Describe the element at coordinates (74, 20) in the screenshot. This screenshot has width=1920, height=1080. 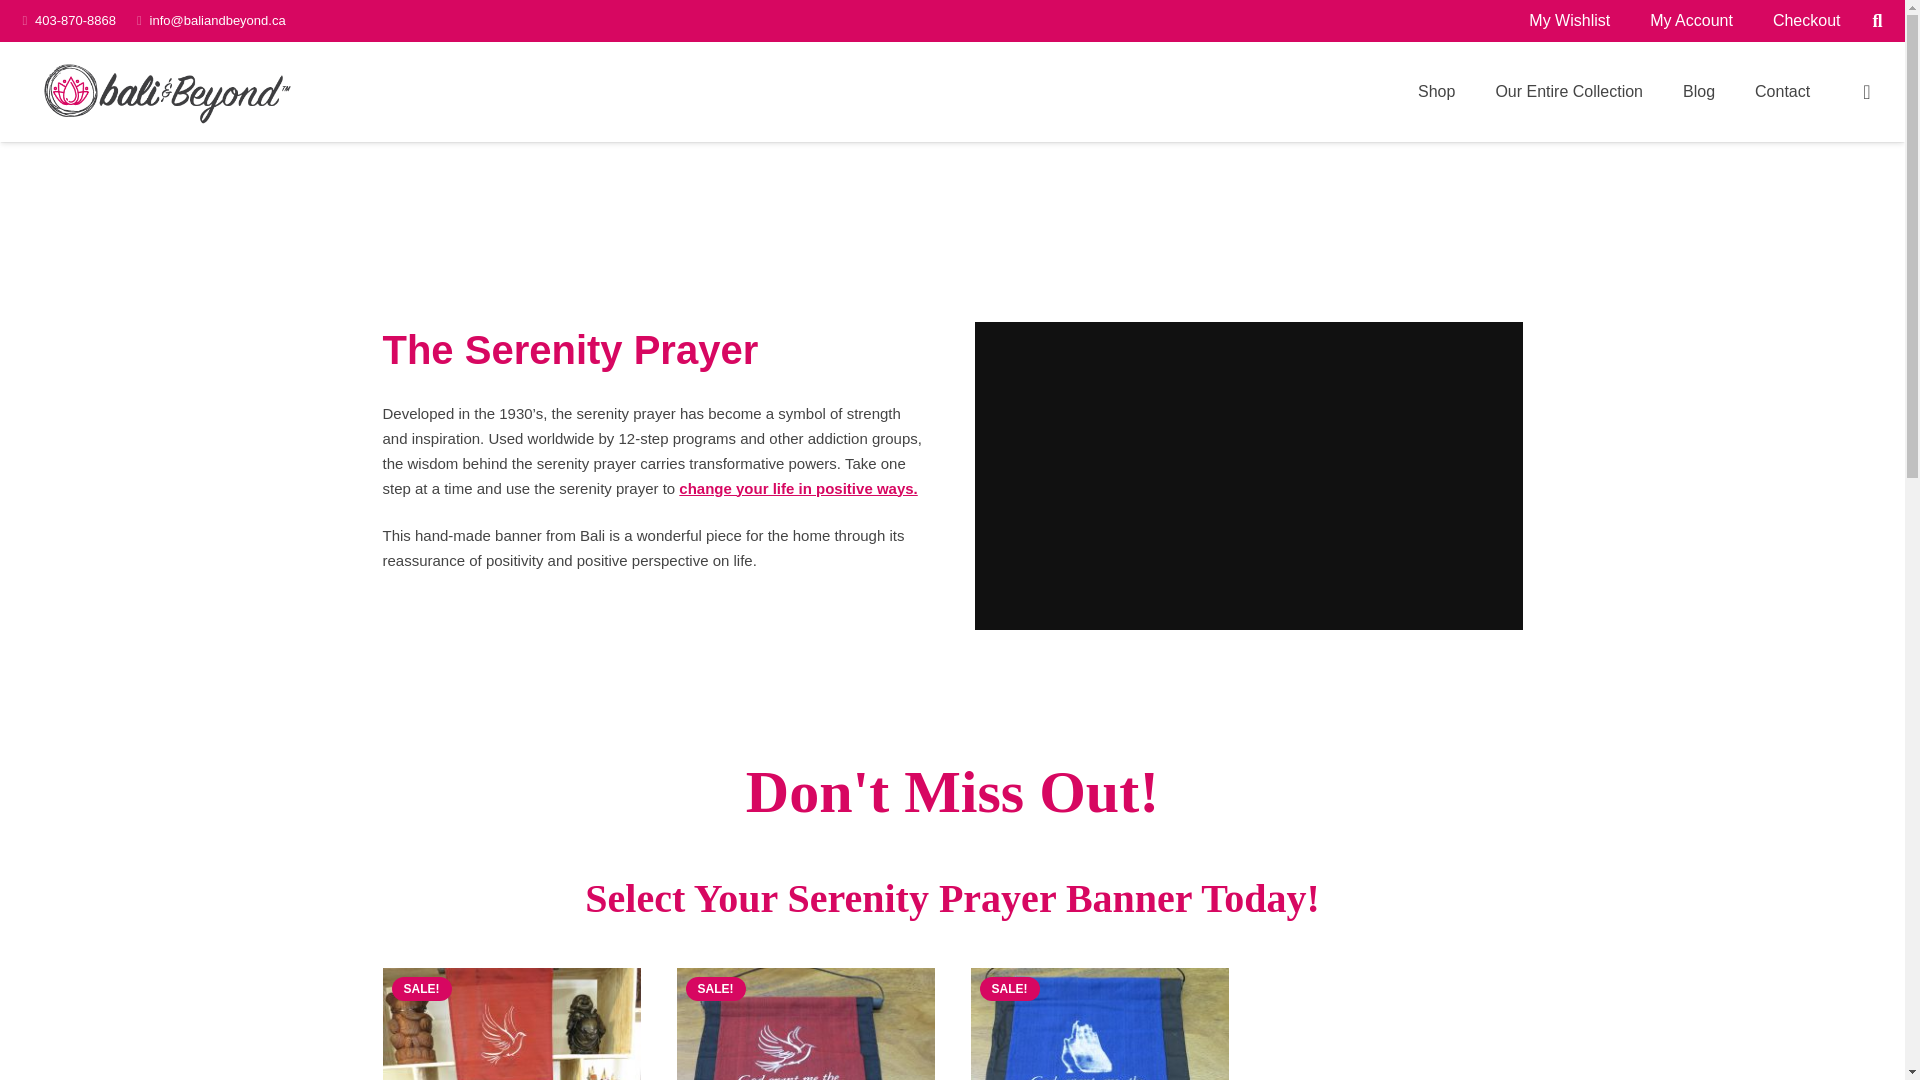
I see `403-870-8868` at that location.